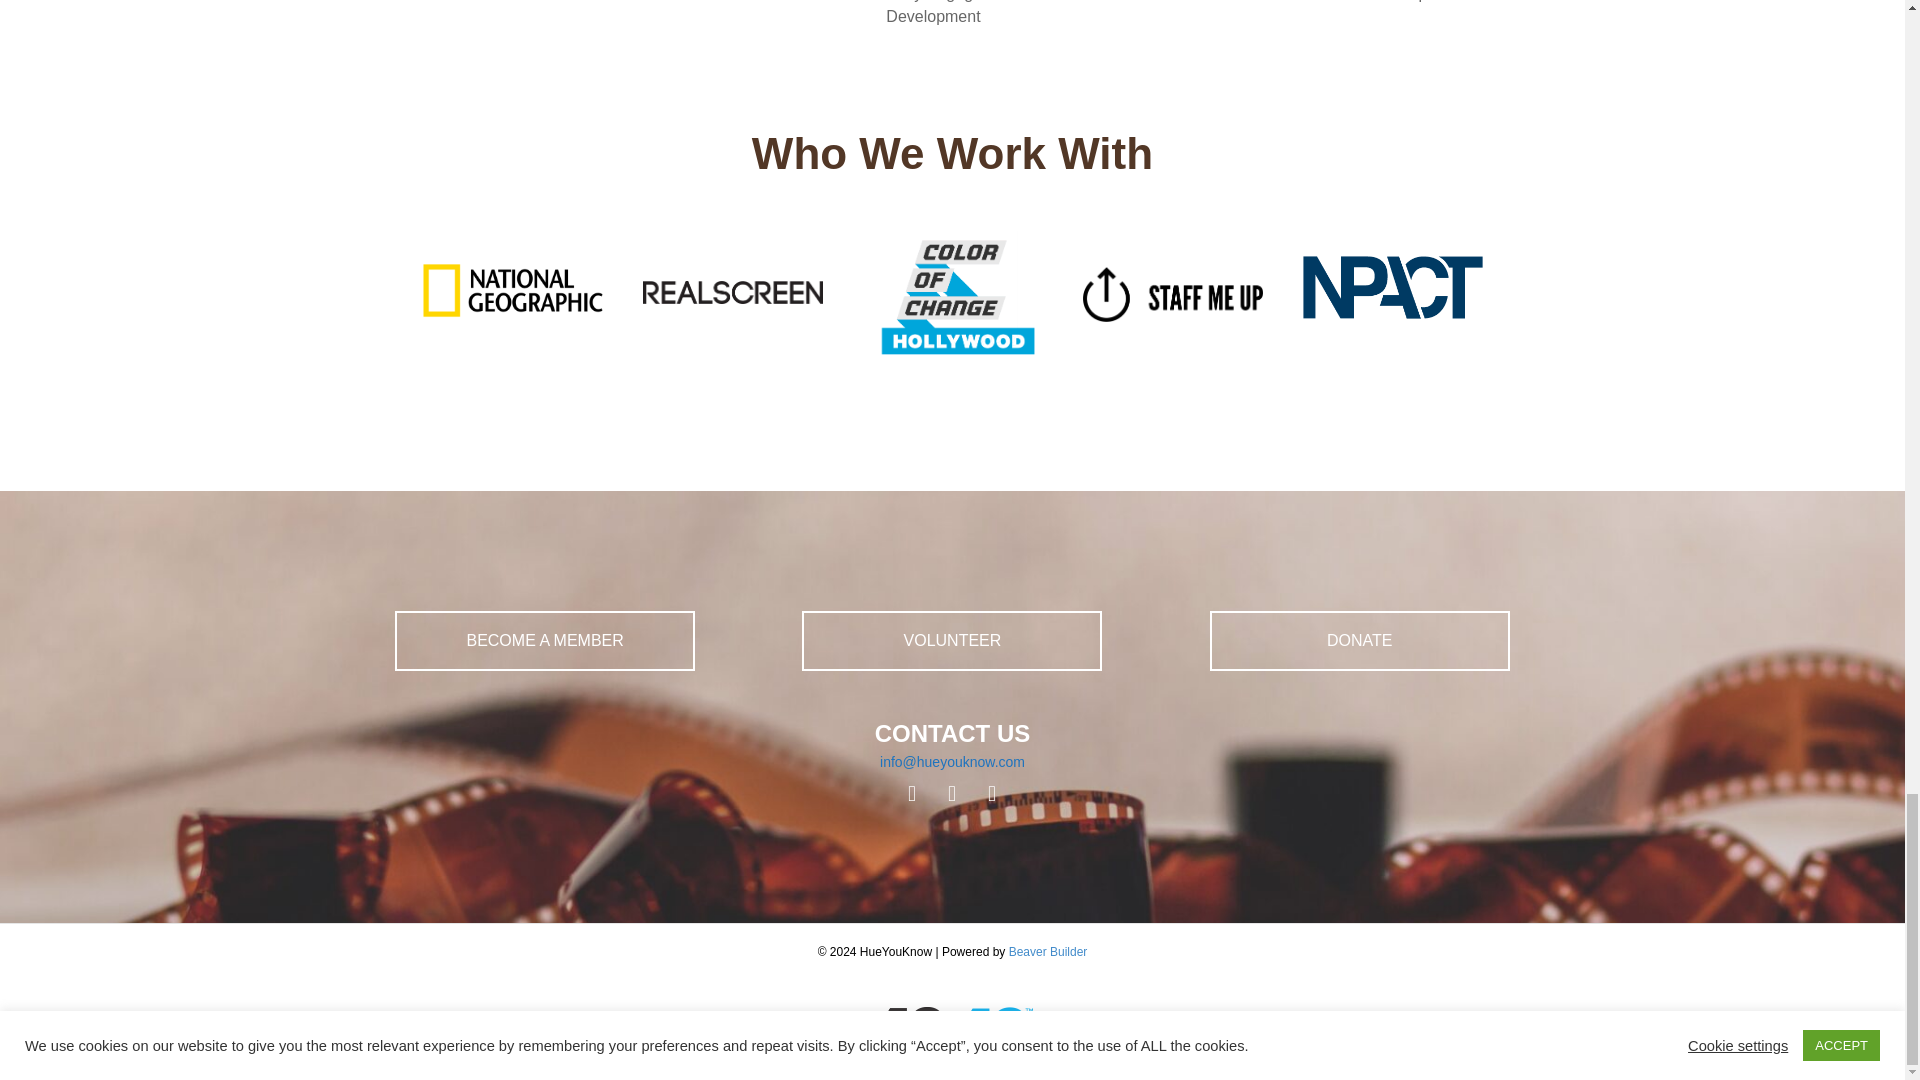 The height and width of the screenshot is (1080, 1920). Describe the element at coordinates (1359, 640) in the screenshot. I see `DONATE` at that location.